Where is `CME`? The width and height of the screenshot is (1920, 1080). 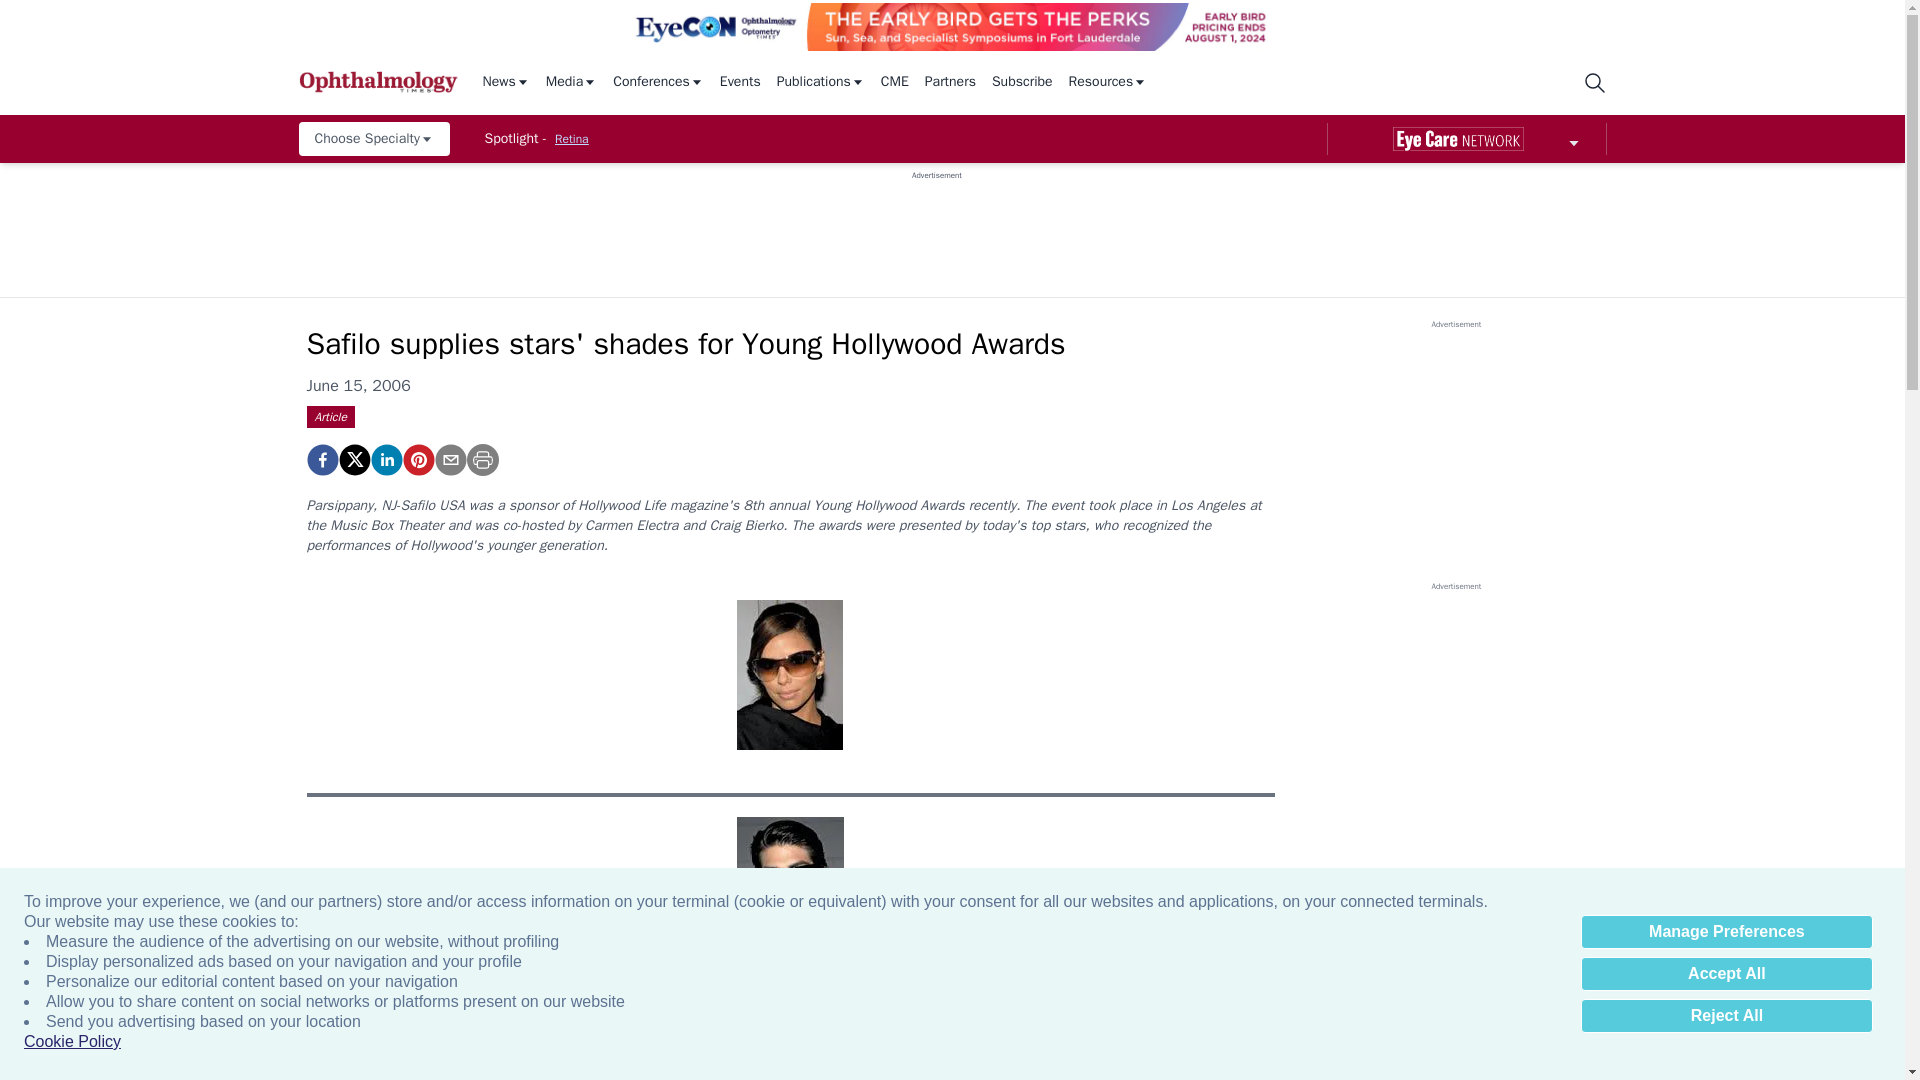
CME is located at coordinates (894, 82).